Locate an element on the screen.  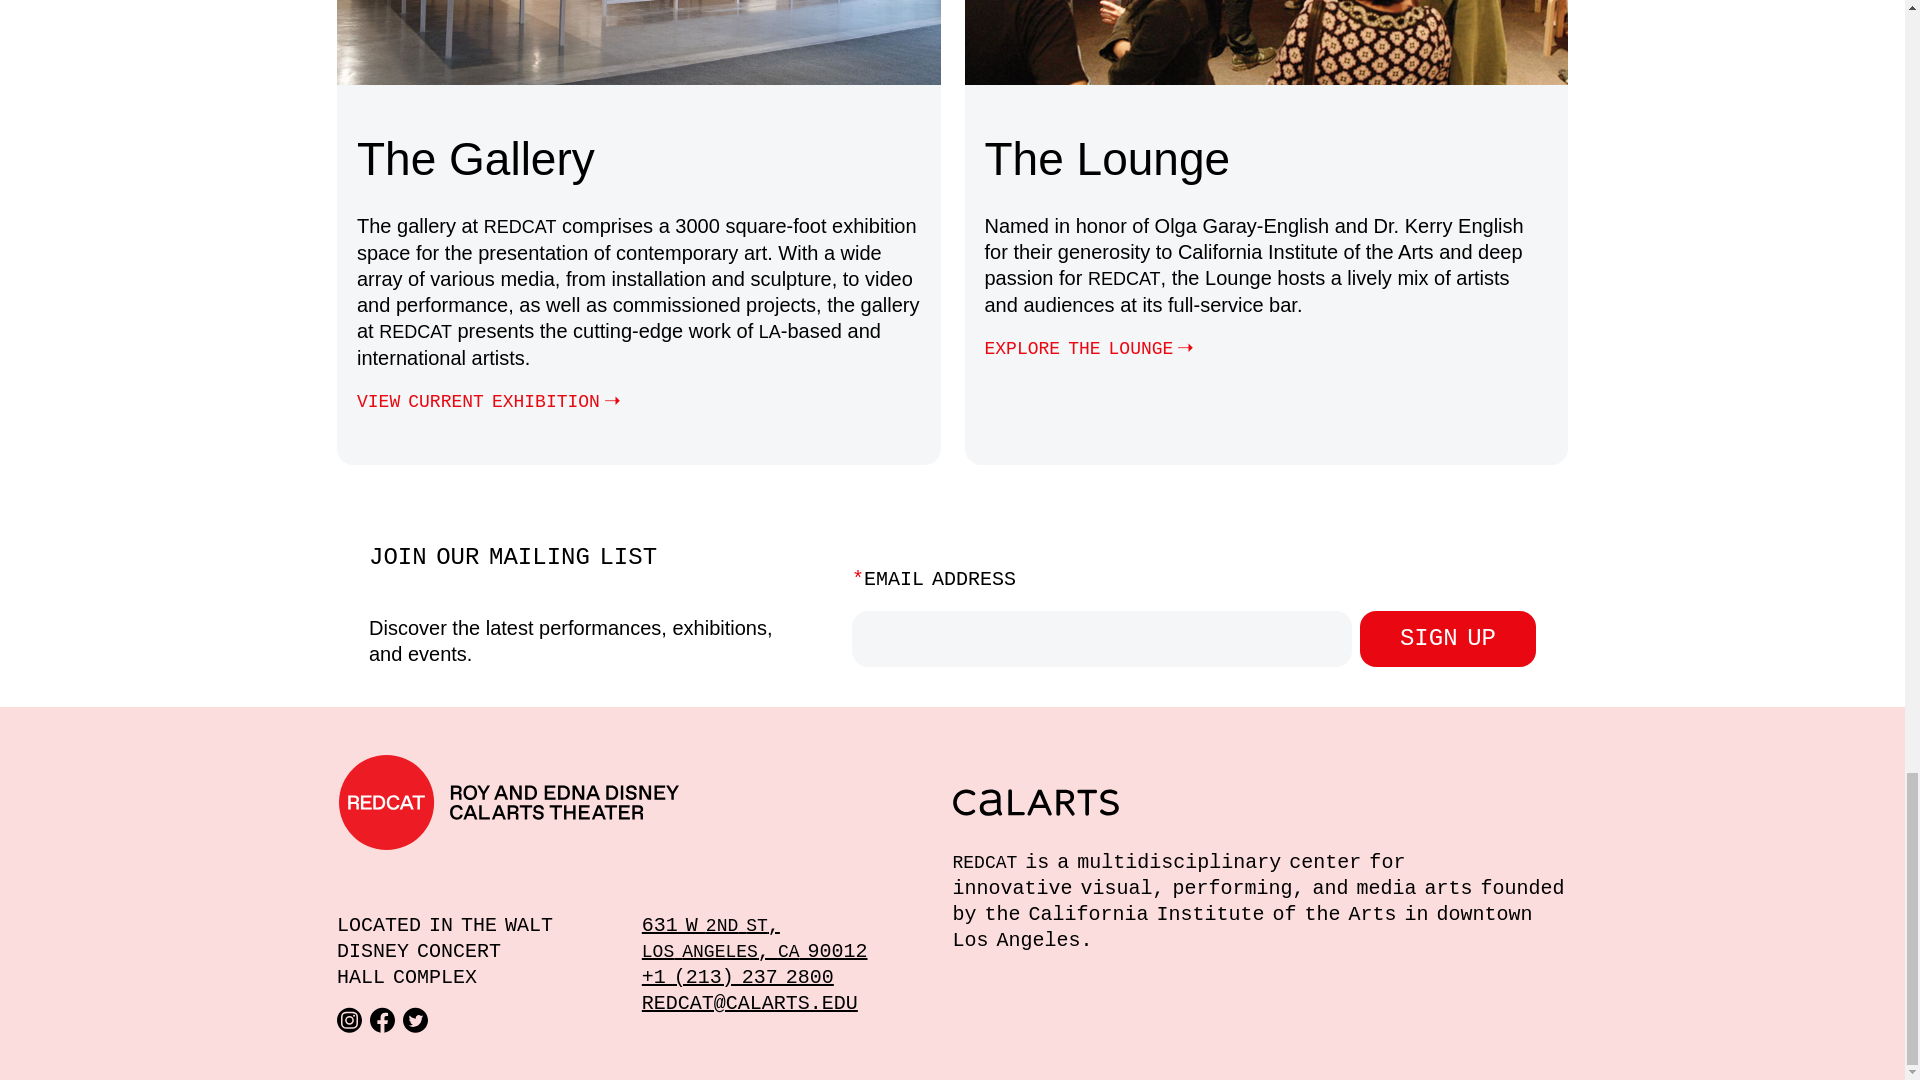
Sign Up is located at coordinates (1448, 639).